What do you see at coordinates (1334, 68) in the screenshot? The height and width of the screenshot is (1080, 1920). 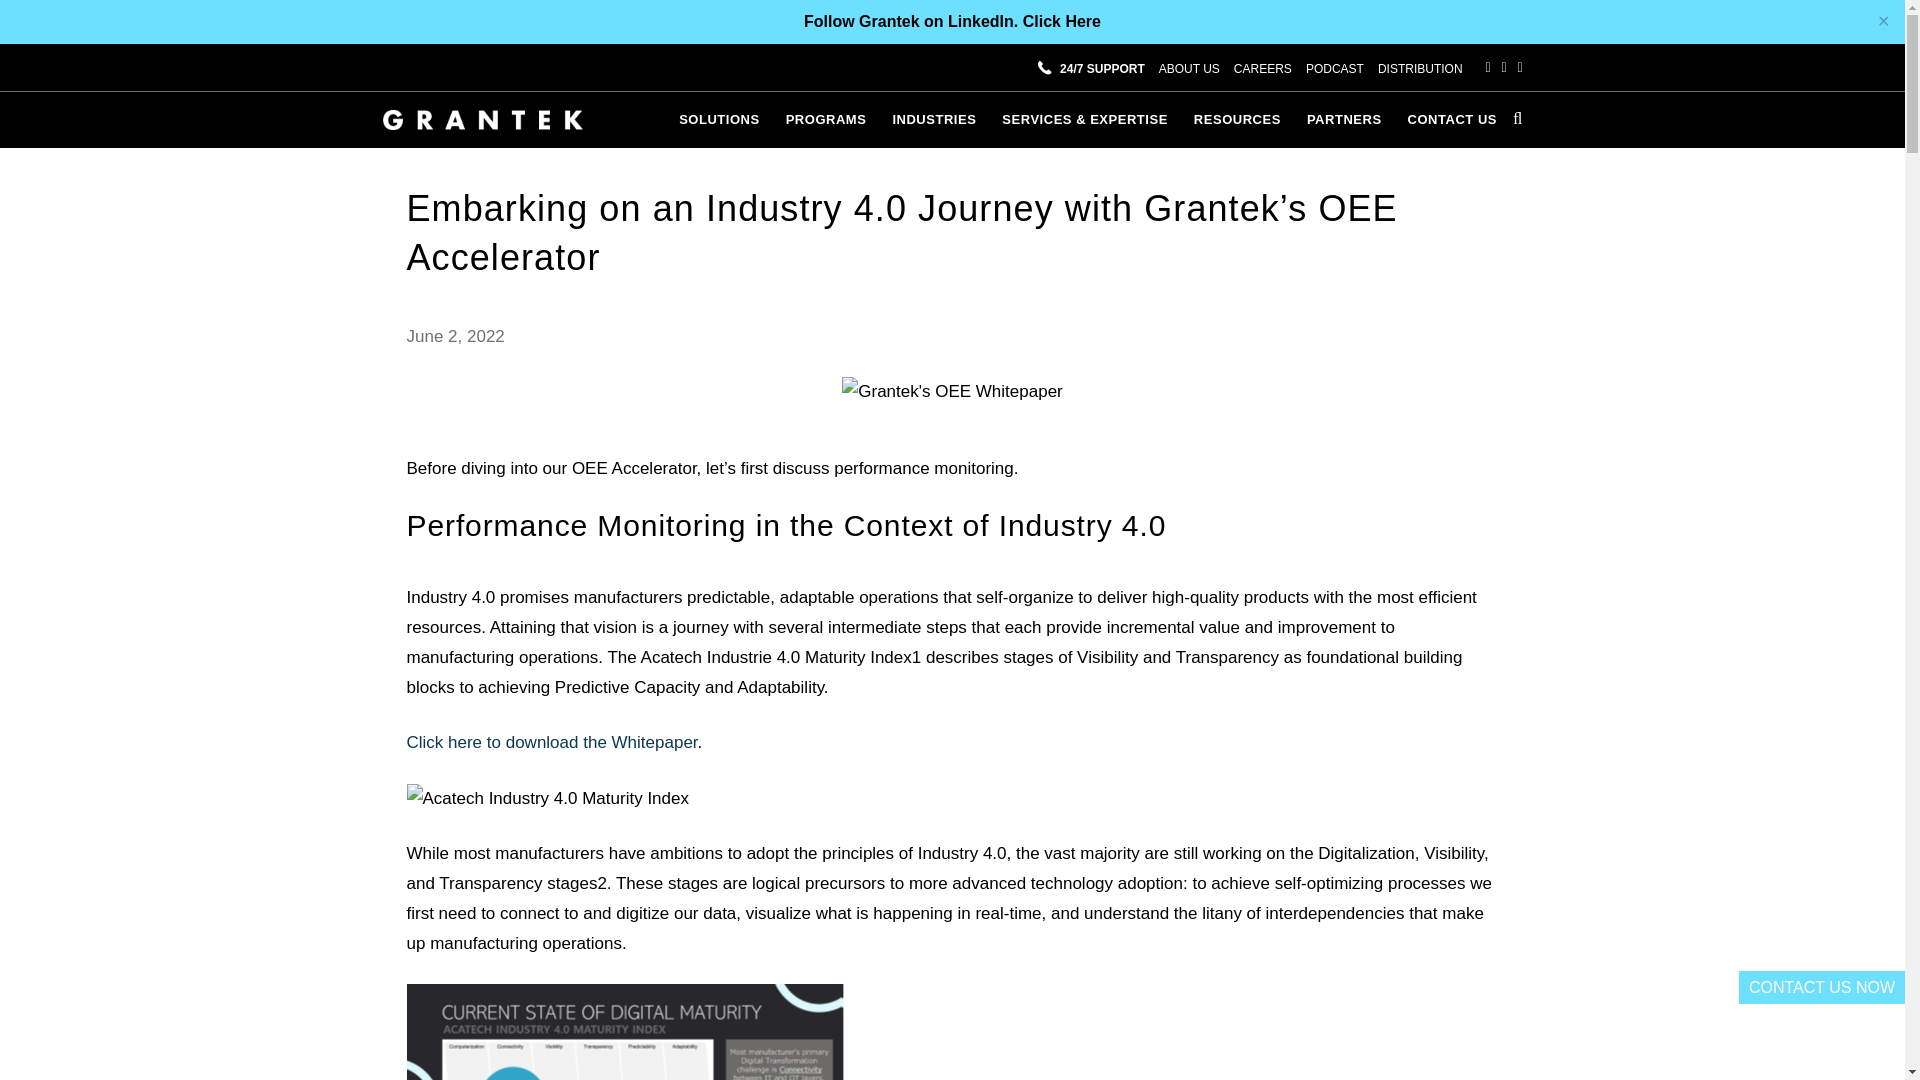 I see `PODCAST` at bounding box center [1334, 68].